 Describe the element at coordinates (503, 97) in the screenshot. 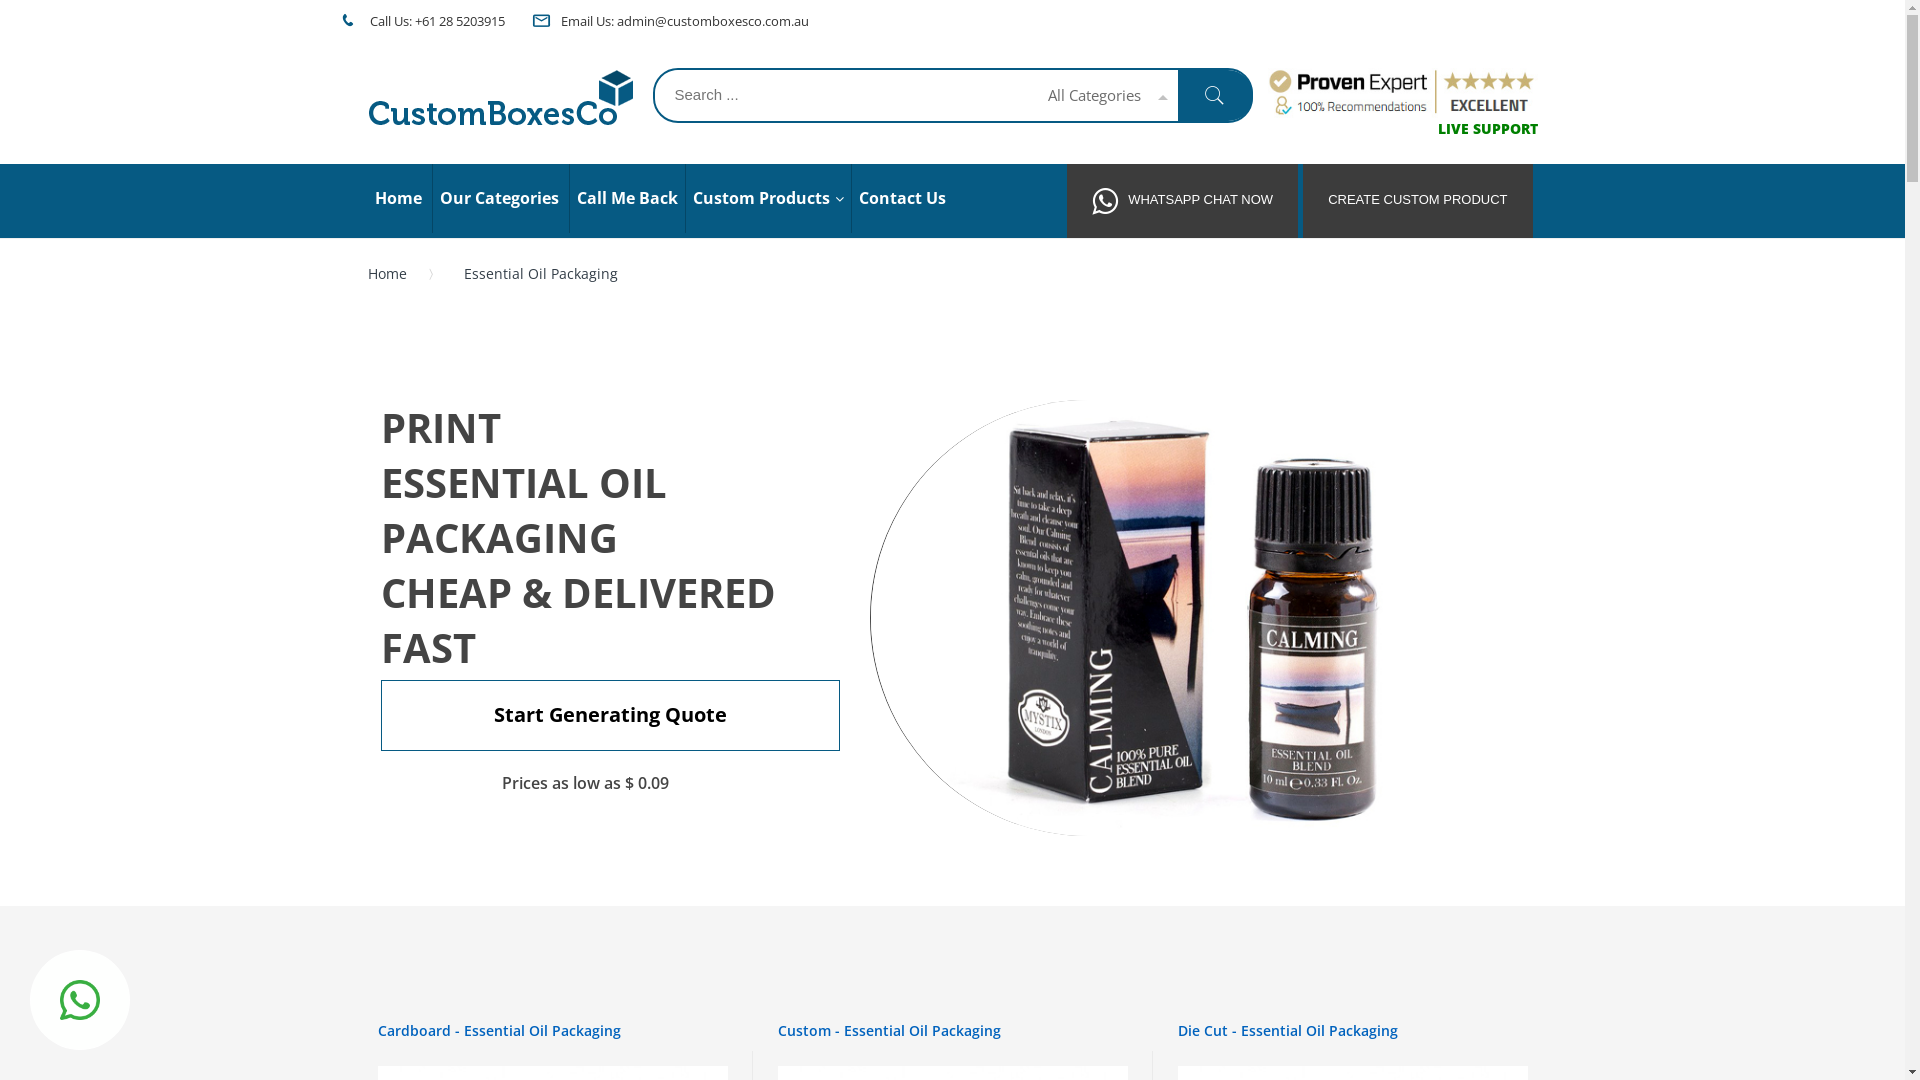

I see `Custom Boxes Co` at that location.